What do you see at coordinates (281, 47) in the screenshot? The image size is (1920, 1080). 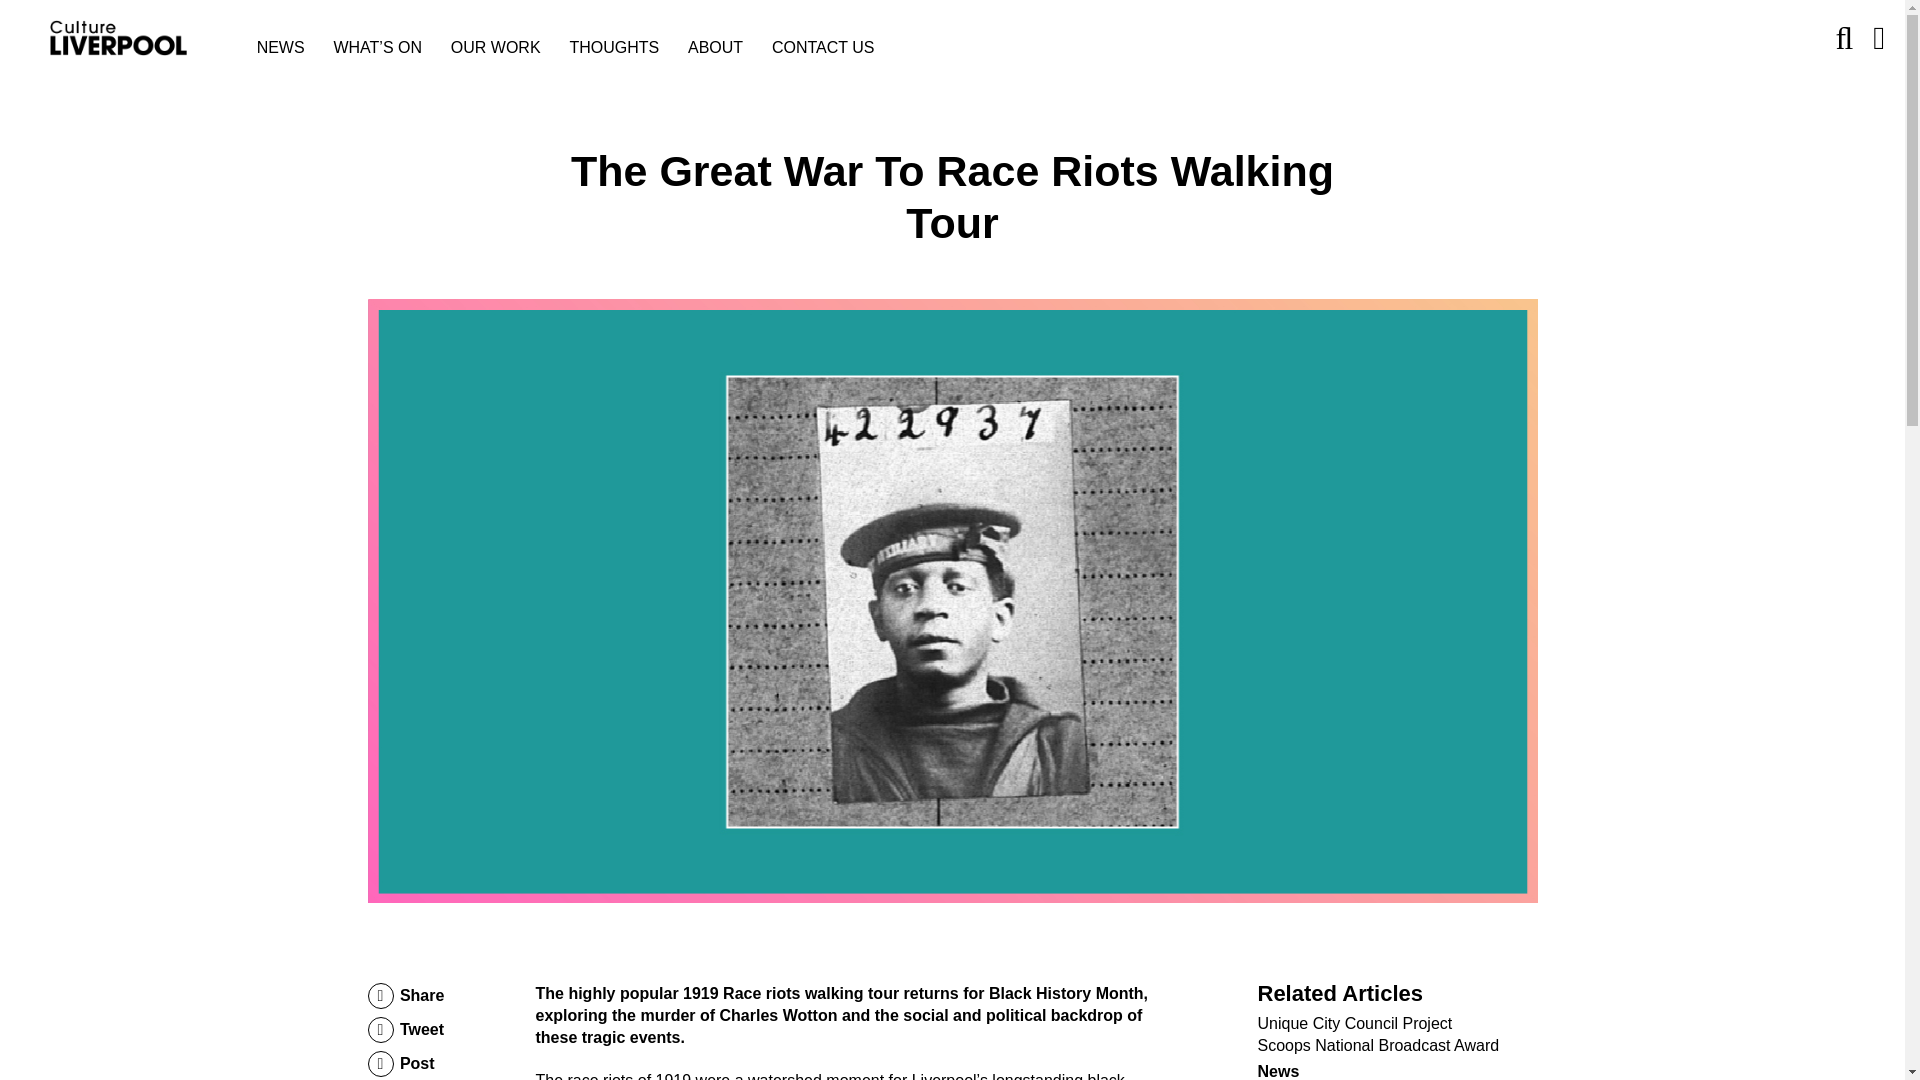 I see `NEWS` at bounding box center [281, 47].